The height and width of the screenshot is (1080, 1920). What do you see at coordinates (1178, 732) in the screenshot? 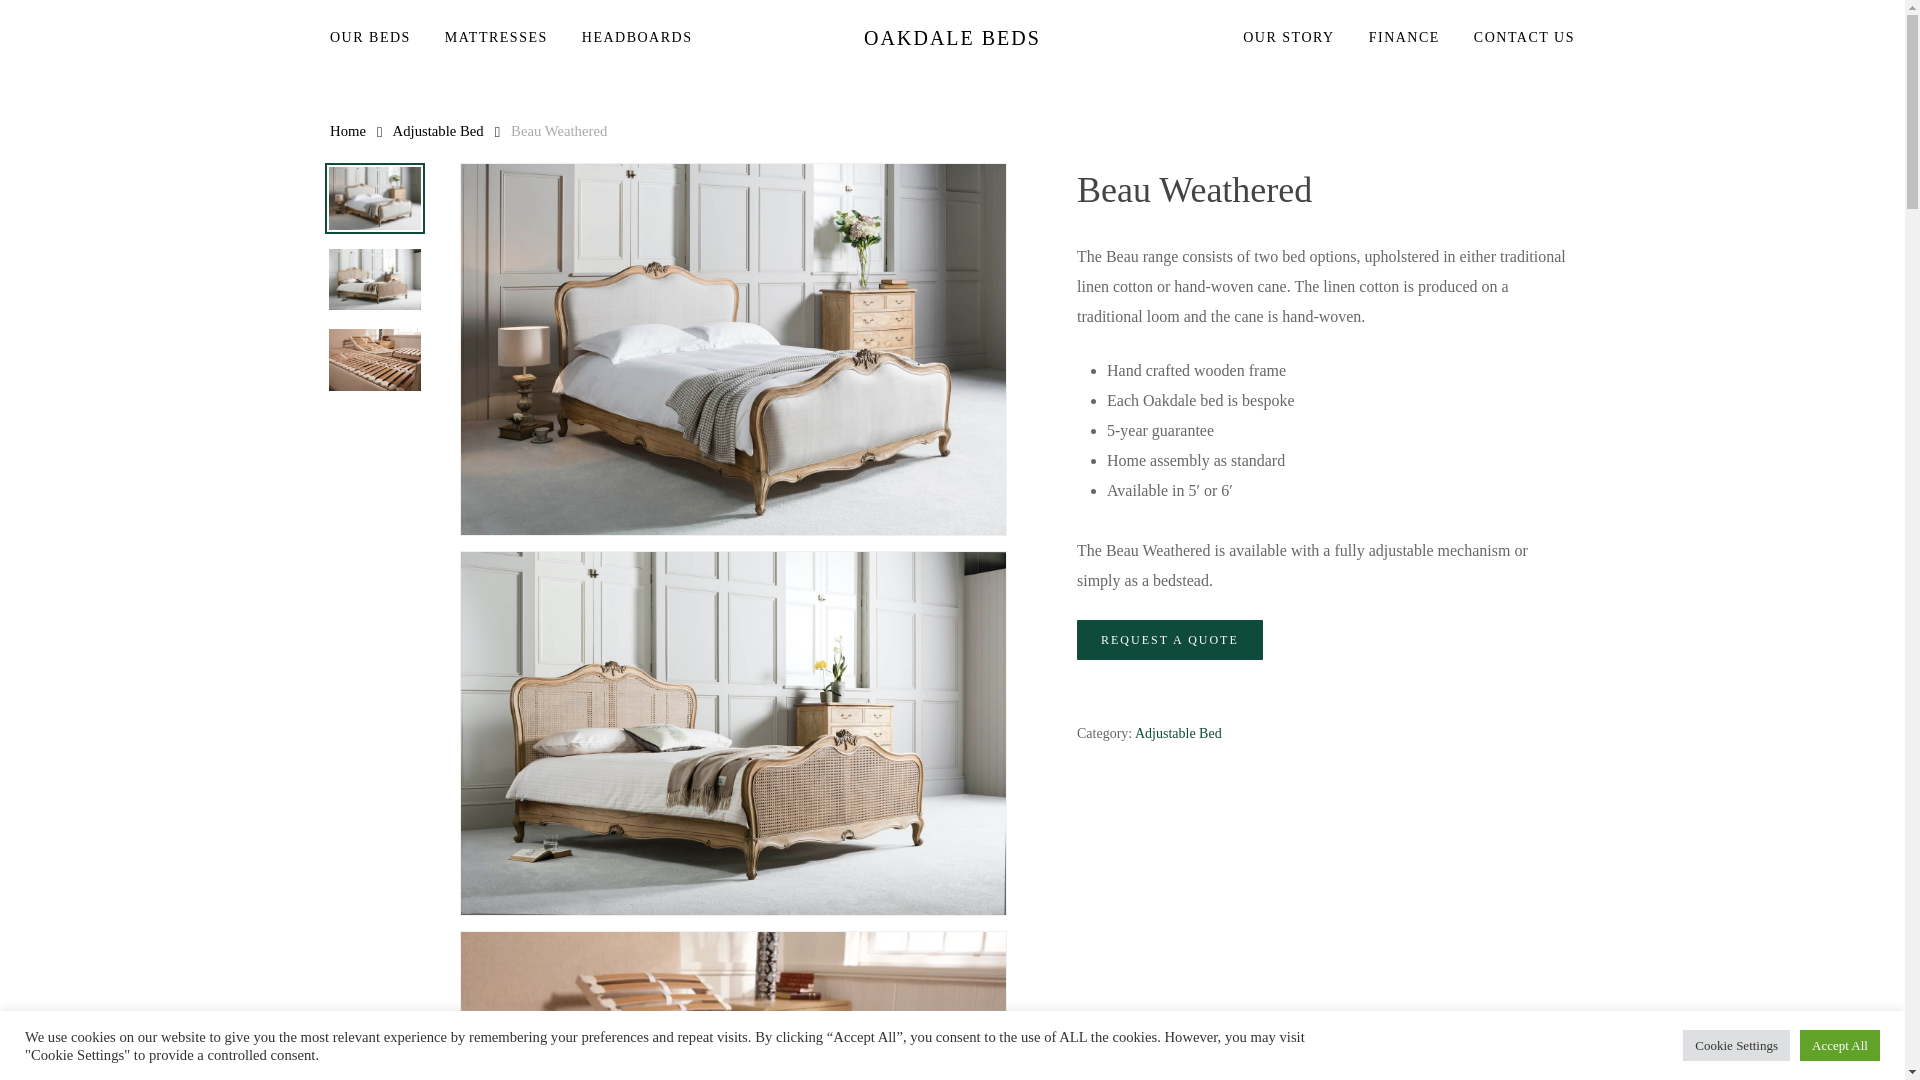
I see `Adjustable Bed` at bounding box center [1178, 732].